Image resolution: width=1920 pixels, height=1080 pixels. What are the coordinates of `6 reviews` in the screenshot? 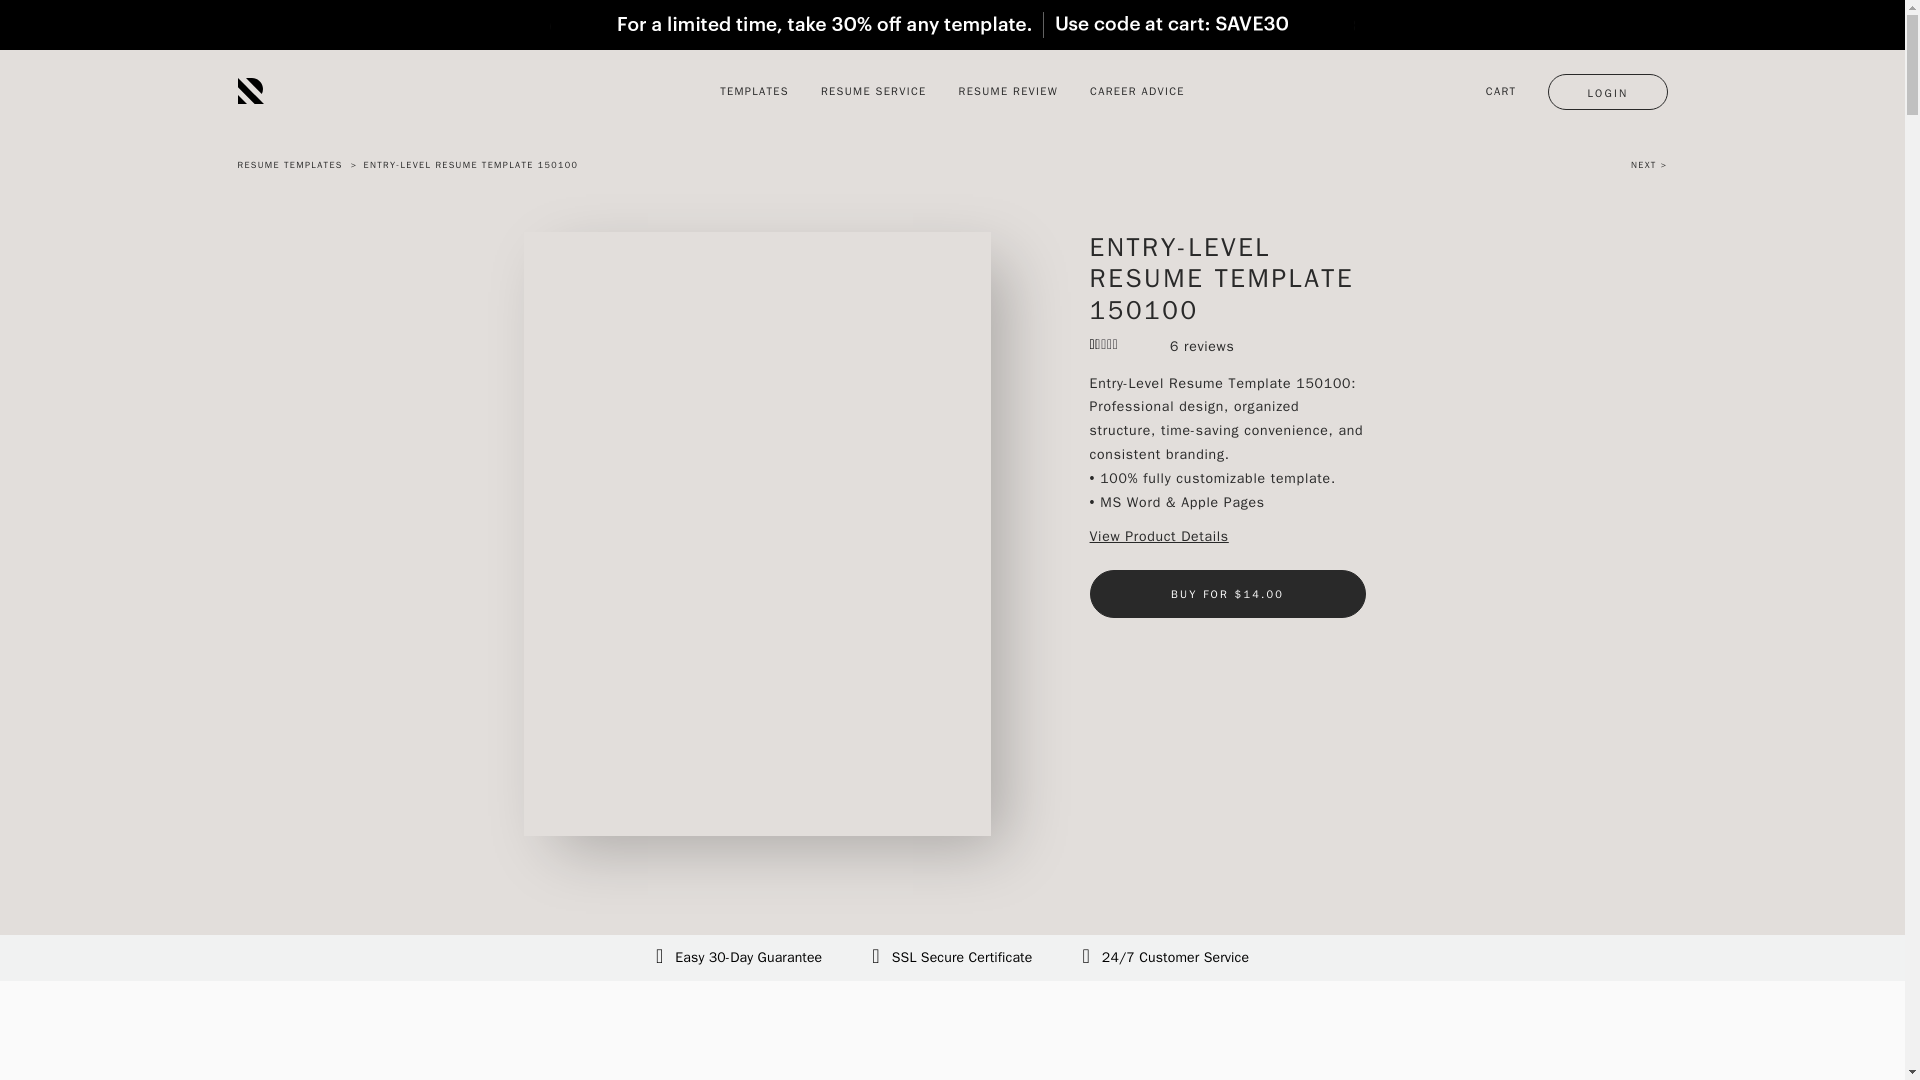 It's located at (1202, 347).